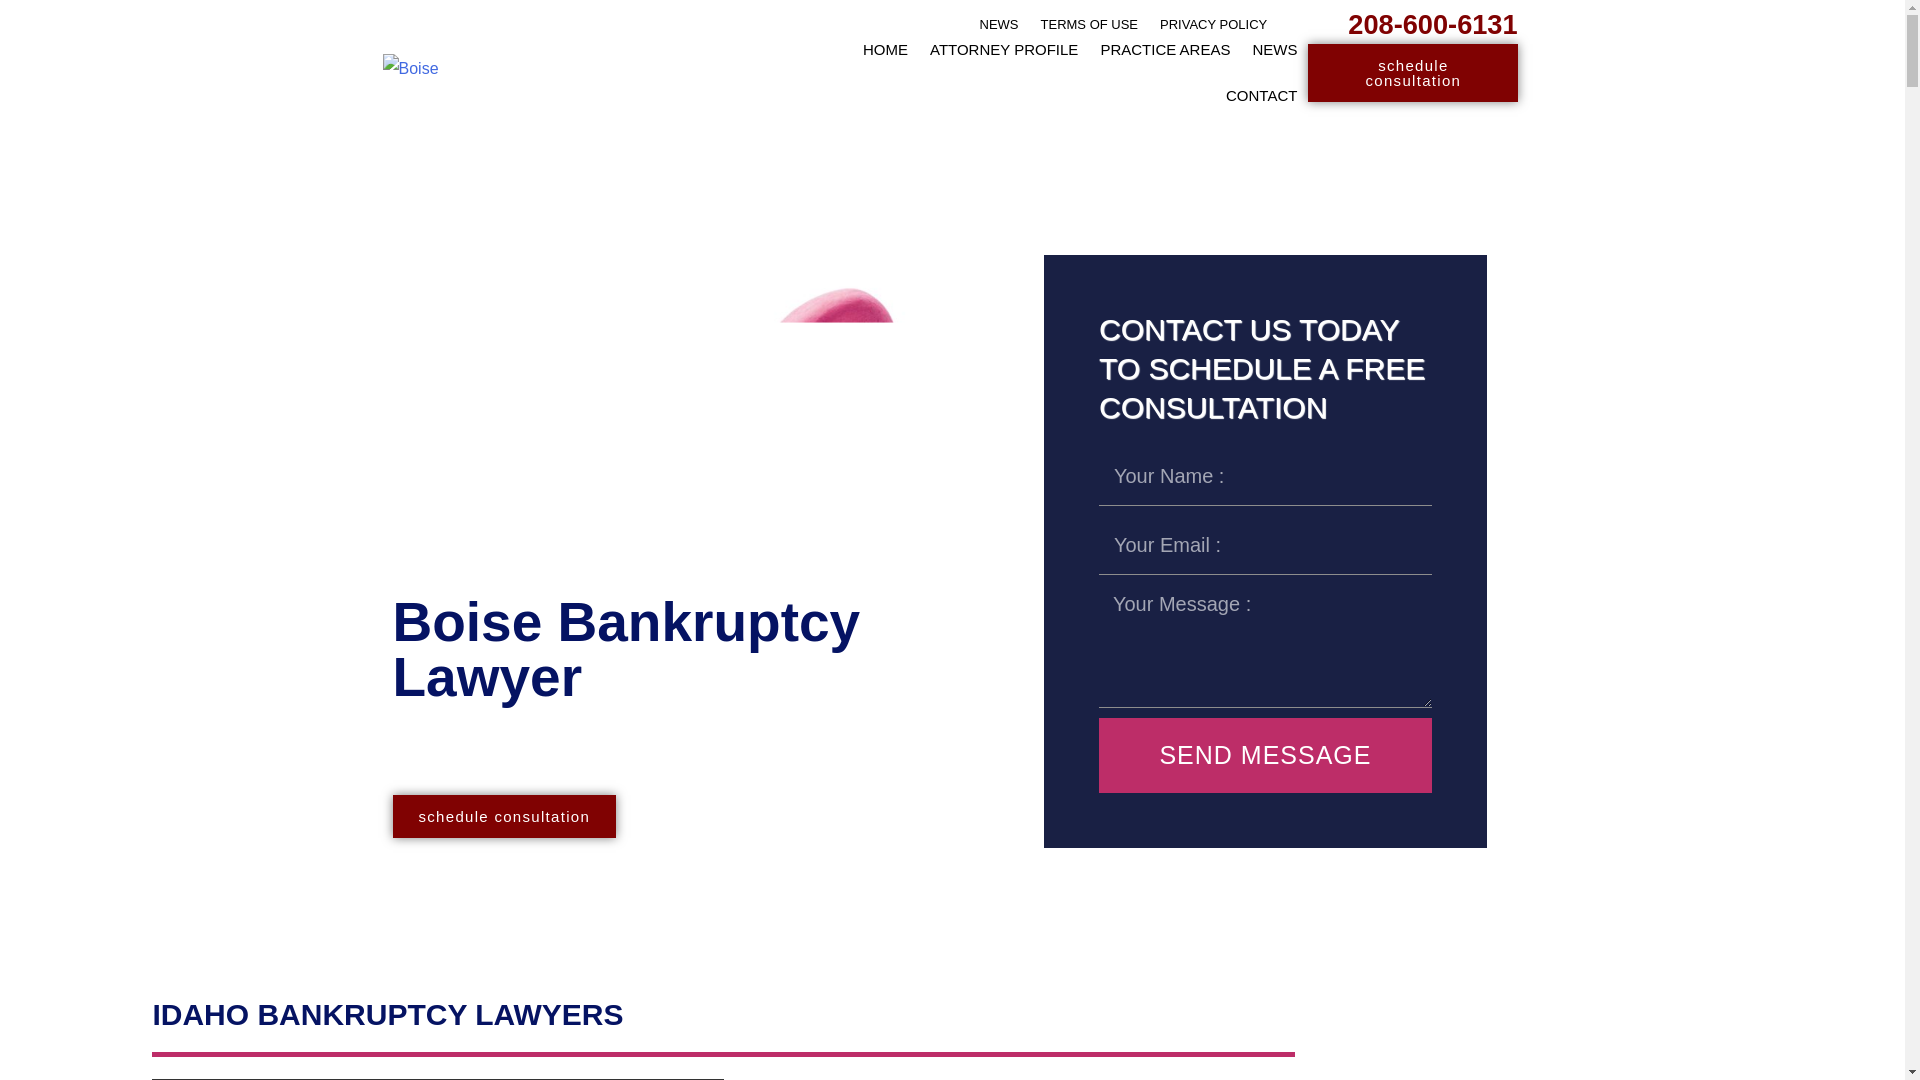 This screenshot has width=1920, height=1080. I want to click on ATTORNEY PROFILE, so click(1004, 48).